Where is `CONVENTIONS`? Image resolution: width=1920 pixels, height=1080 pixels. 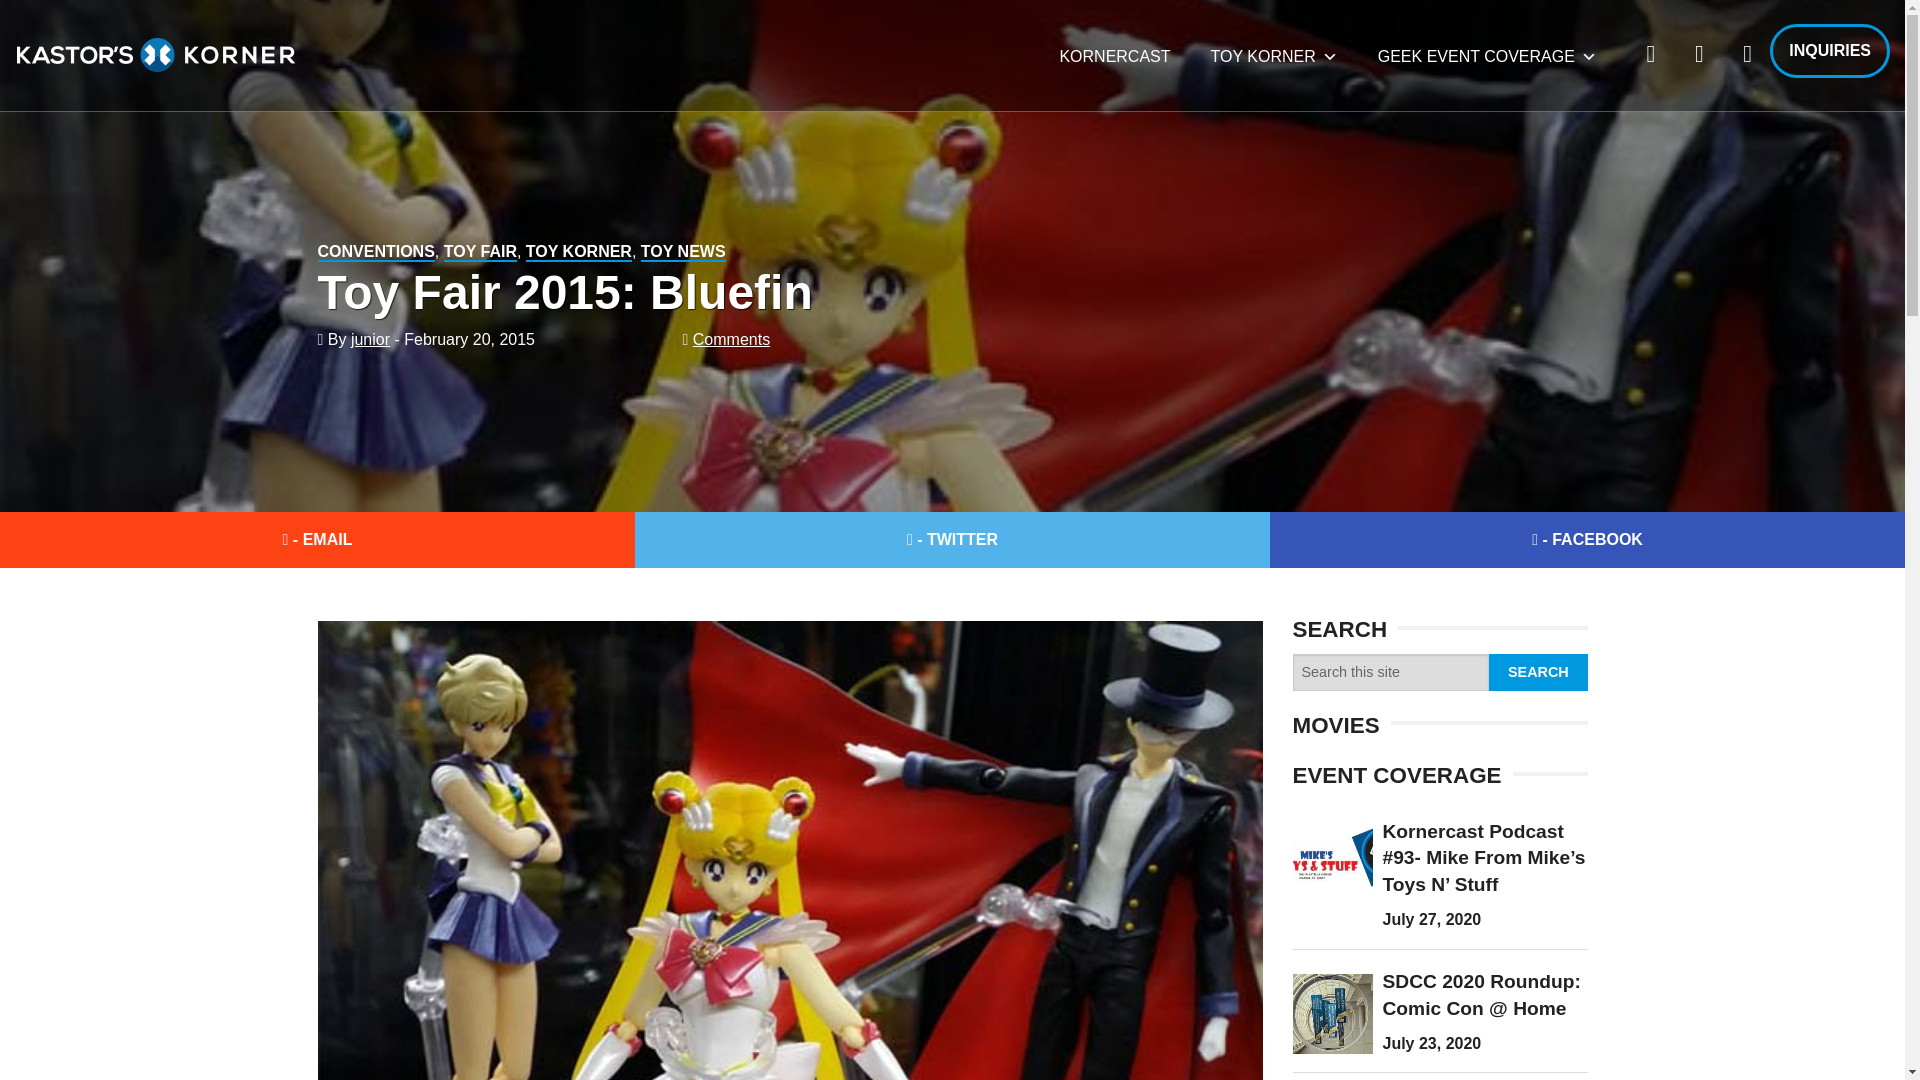
CONVENTIONS is located at coordinates (376, 252).